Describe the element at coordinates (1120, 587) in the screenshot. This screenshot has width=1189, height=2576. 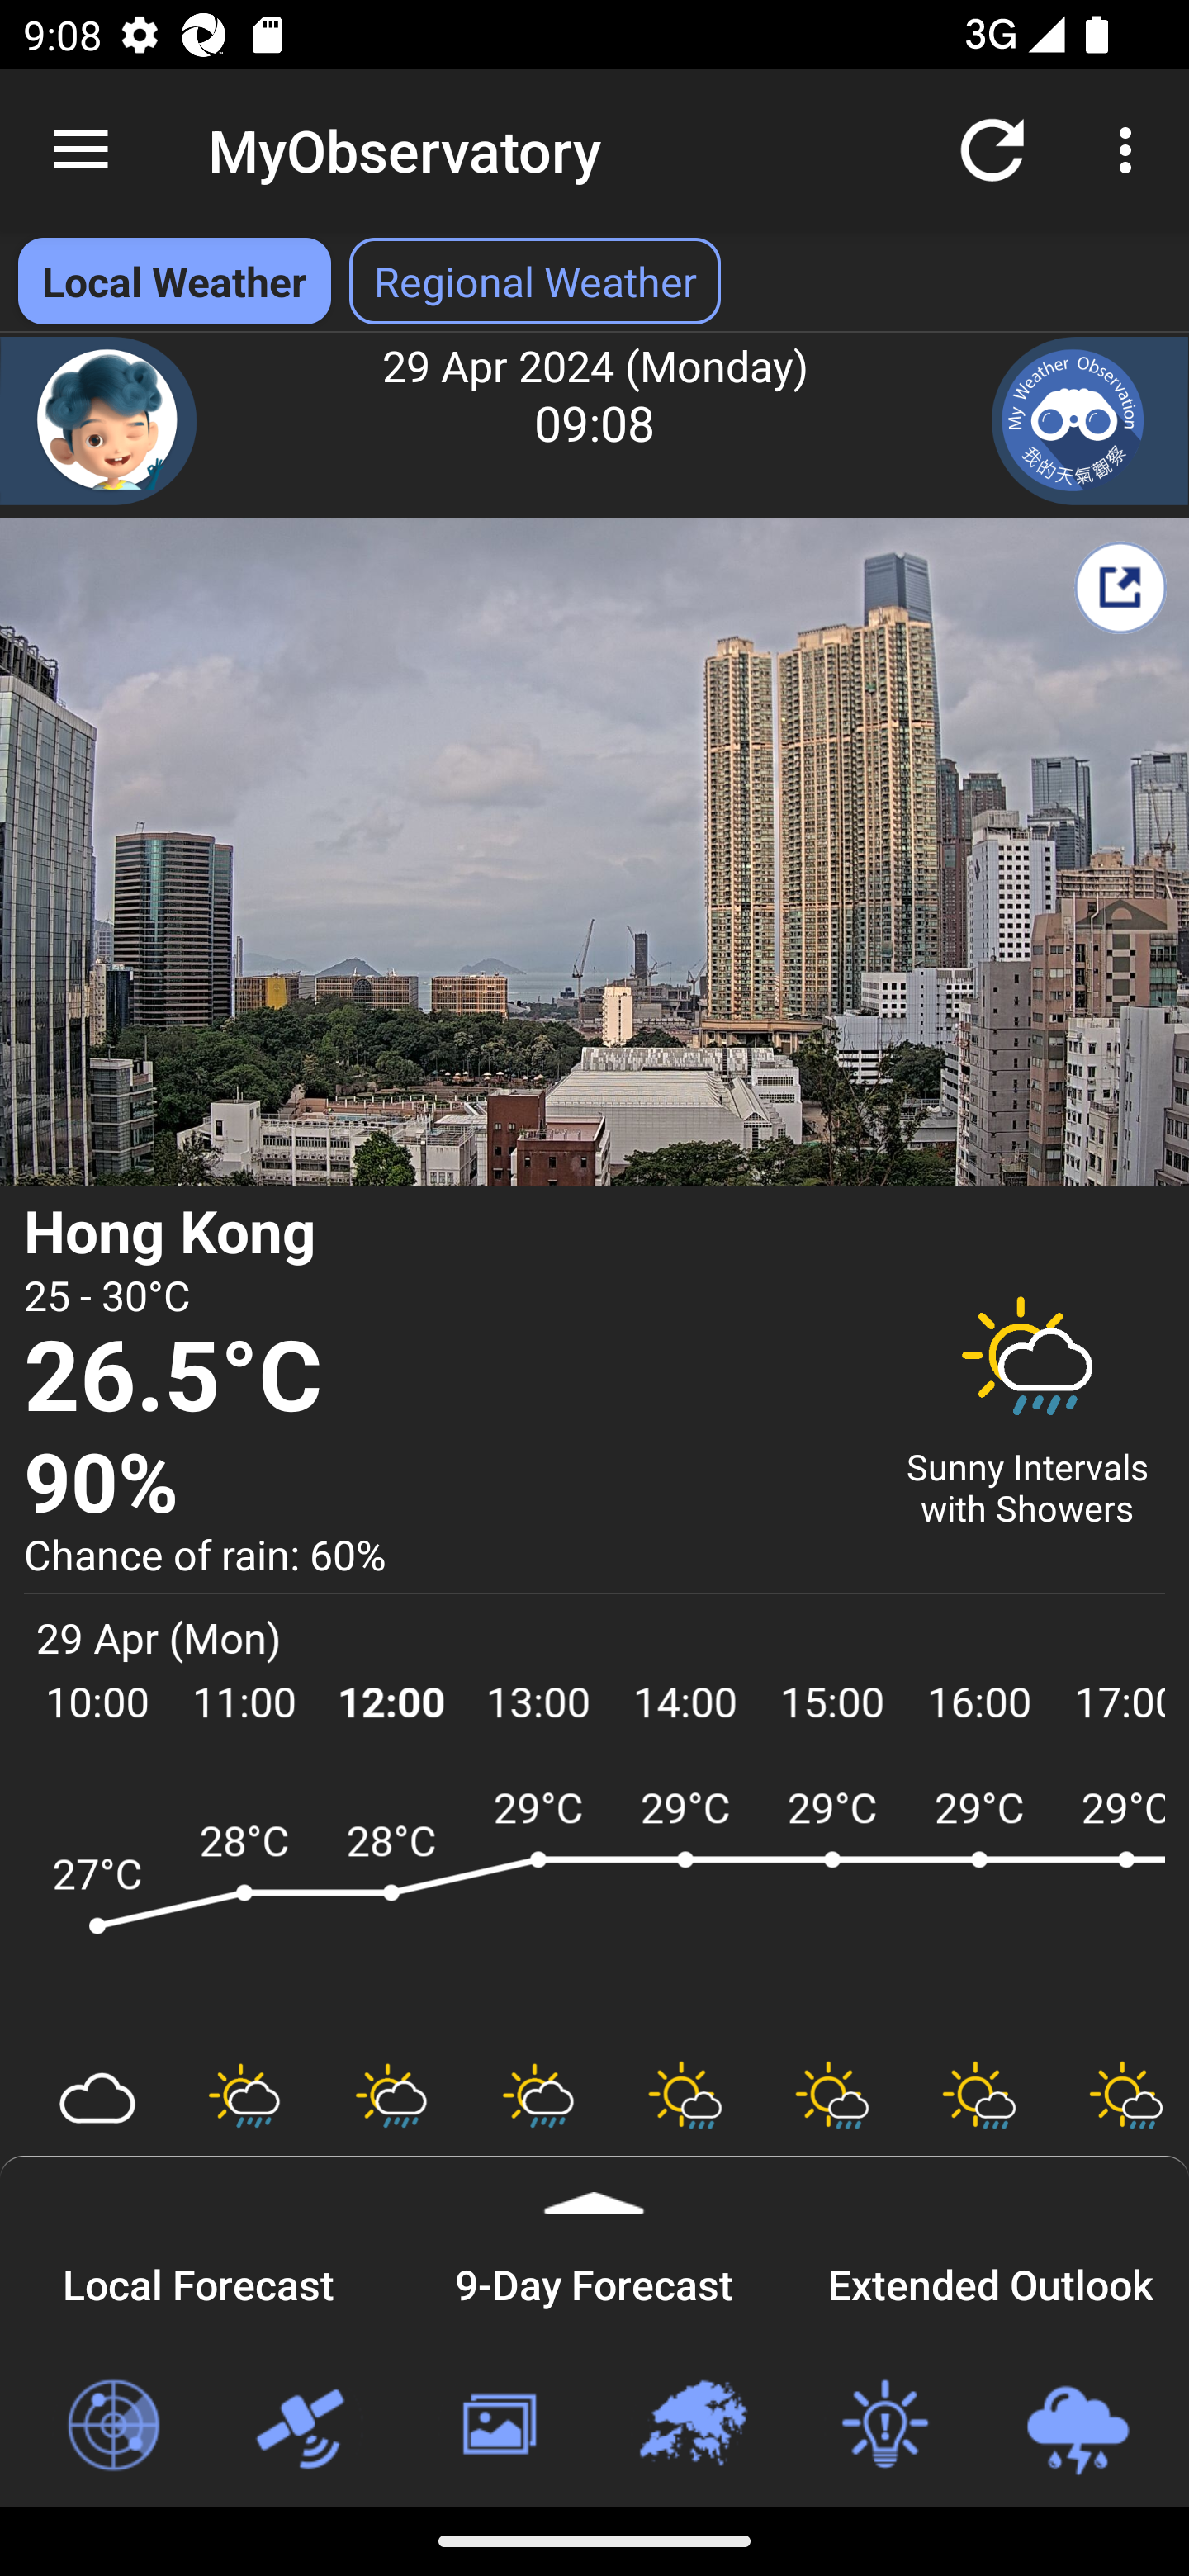
I see `Share My Weather Report` at that location.